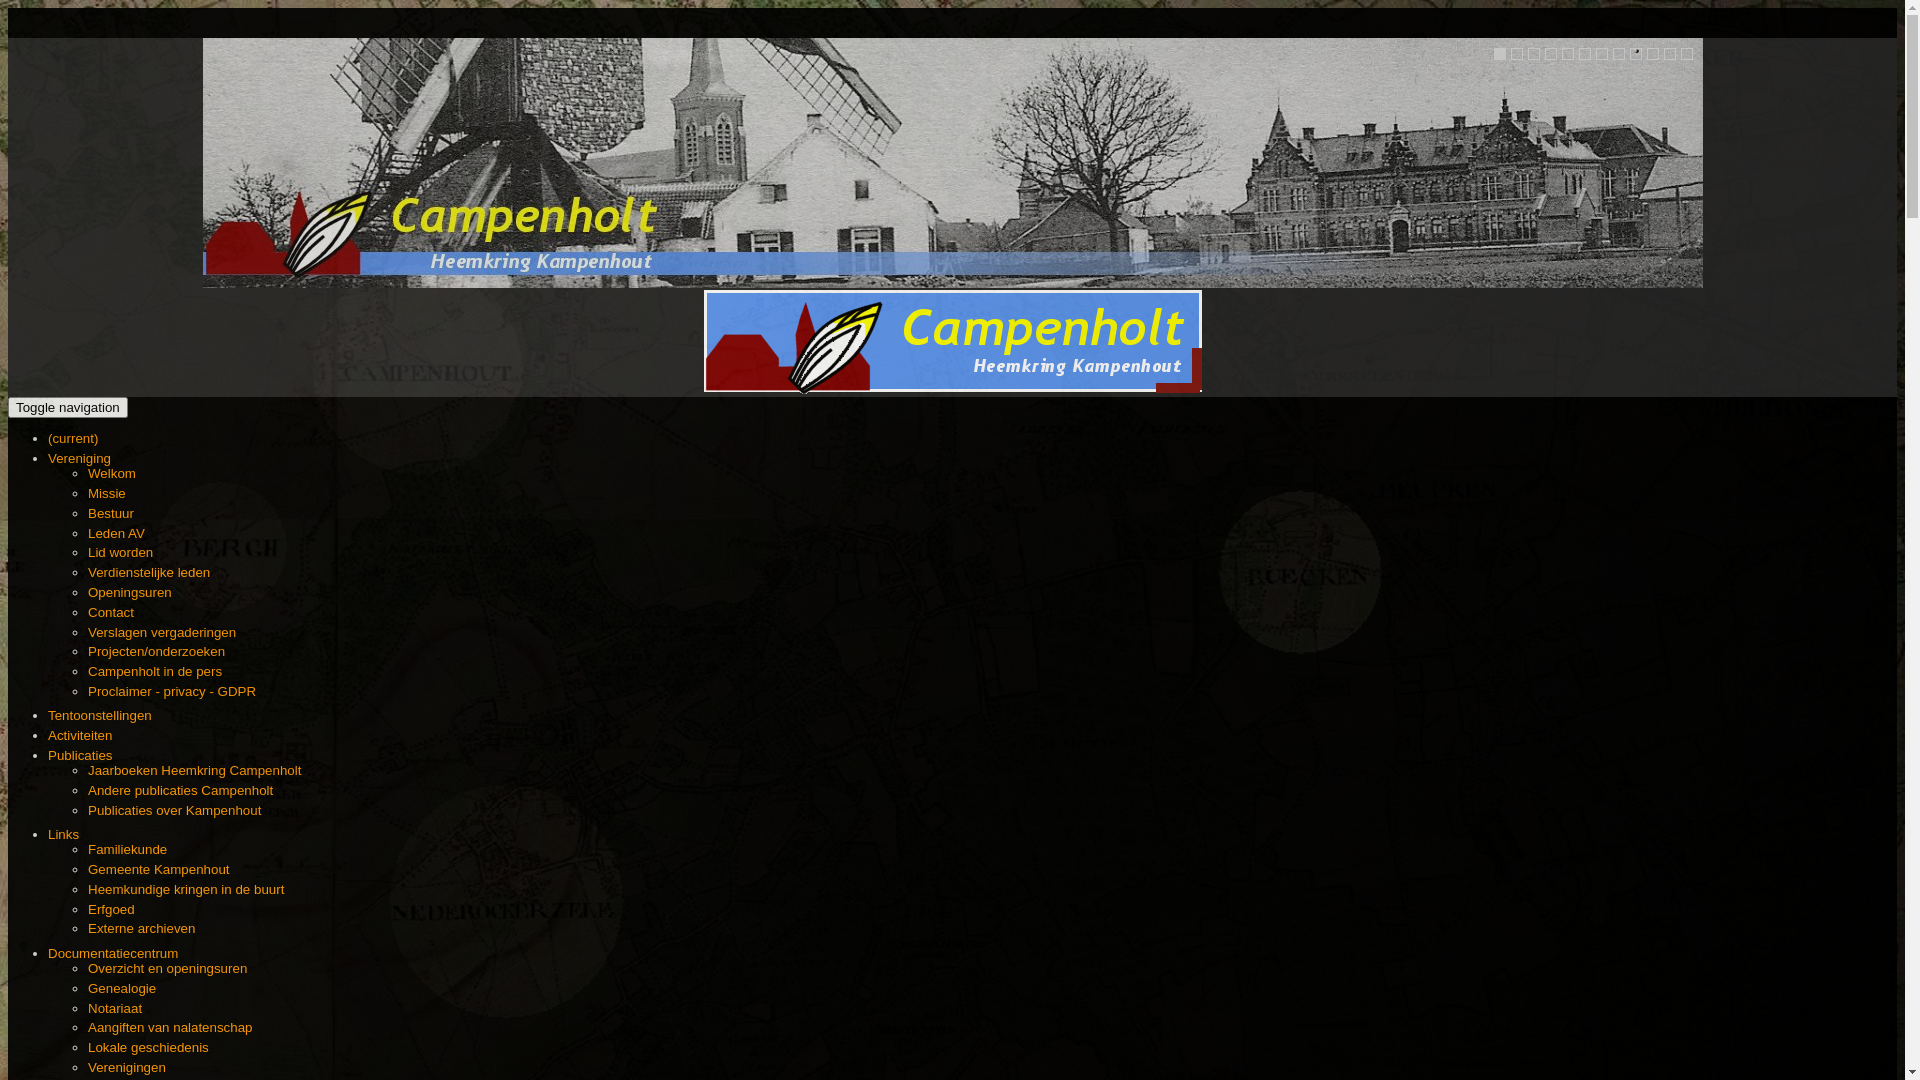  I want to click on Leden AV, so click(116, 534).